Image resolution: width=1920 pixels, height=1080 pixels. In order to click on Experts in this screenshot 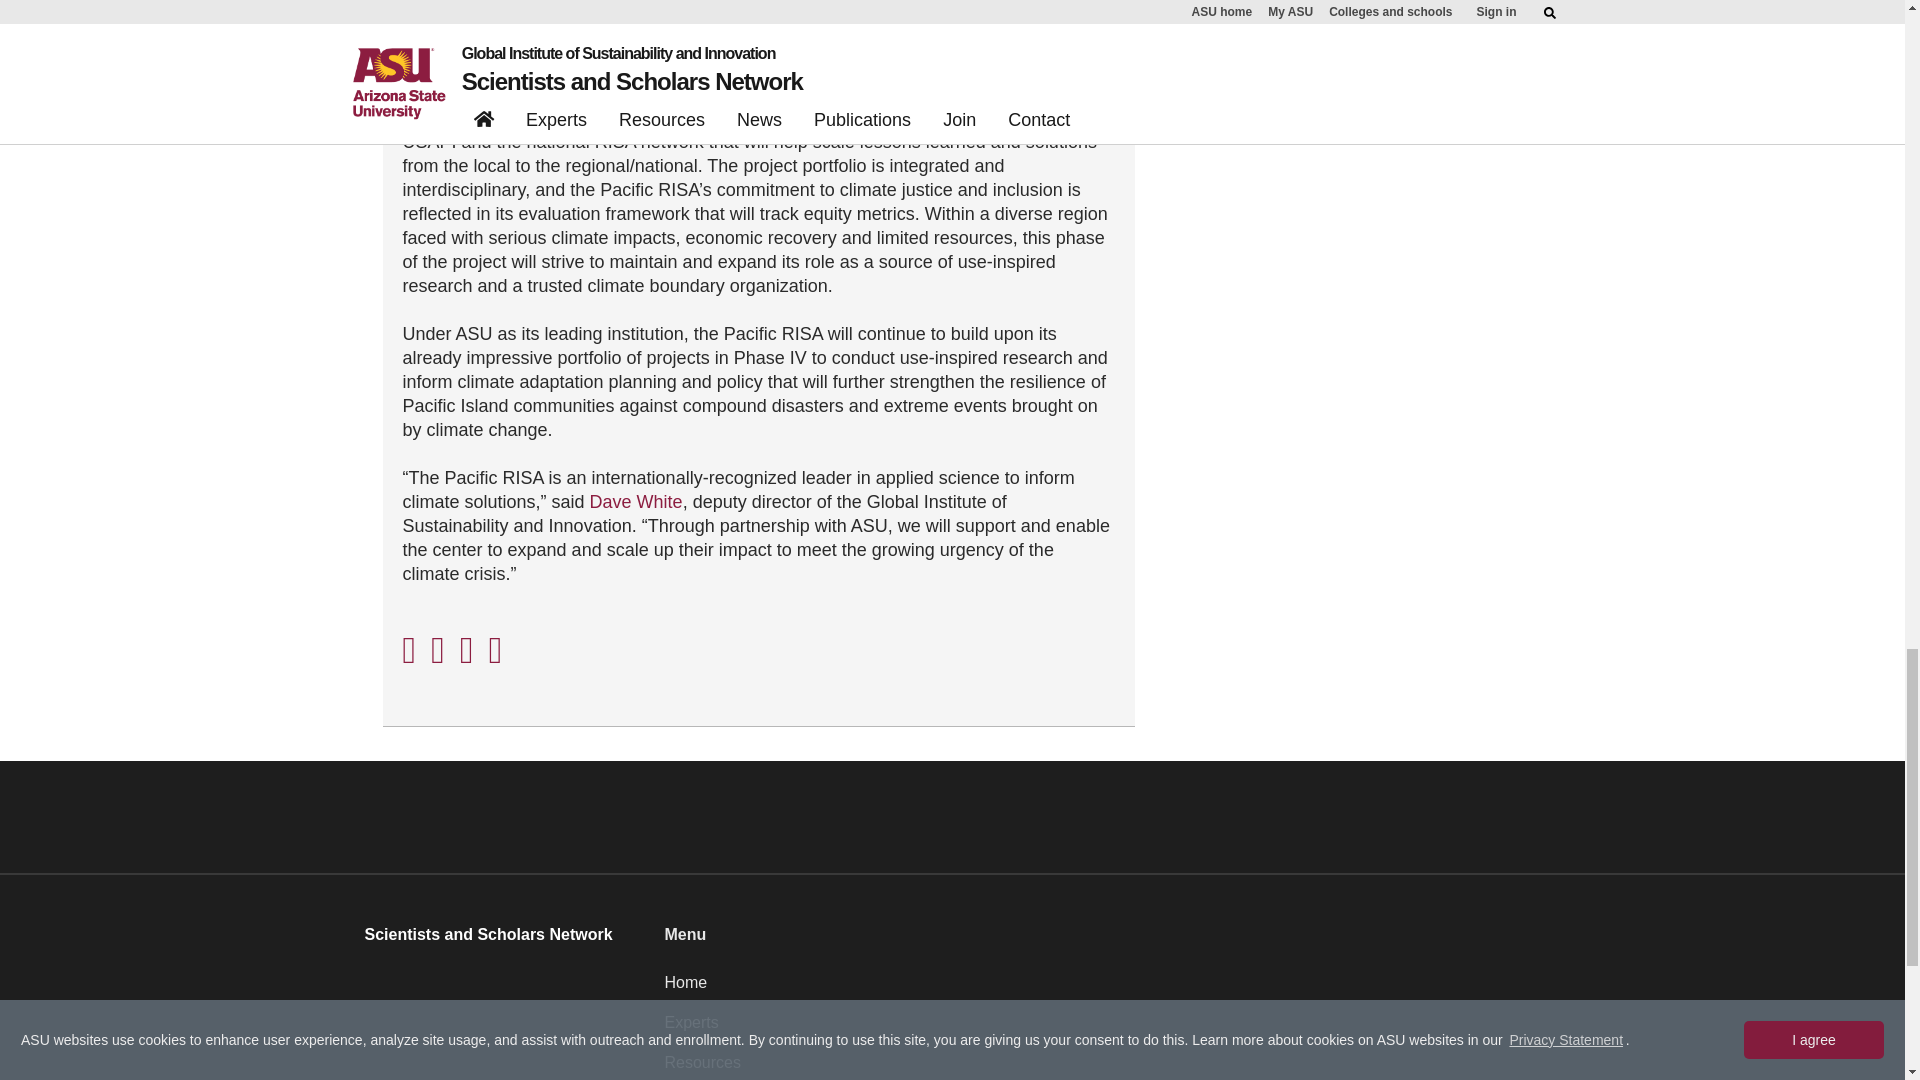, I will do `click(1102, 1030)`.